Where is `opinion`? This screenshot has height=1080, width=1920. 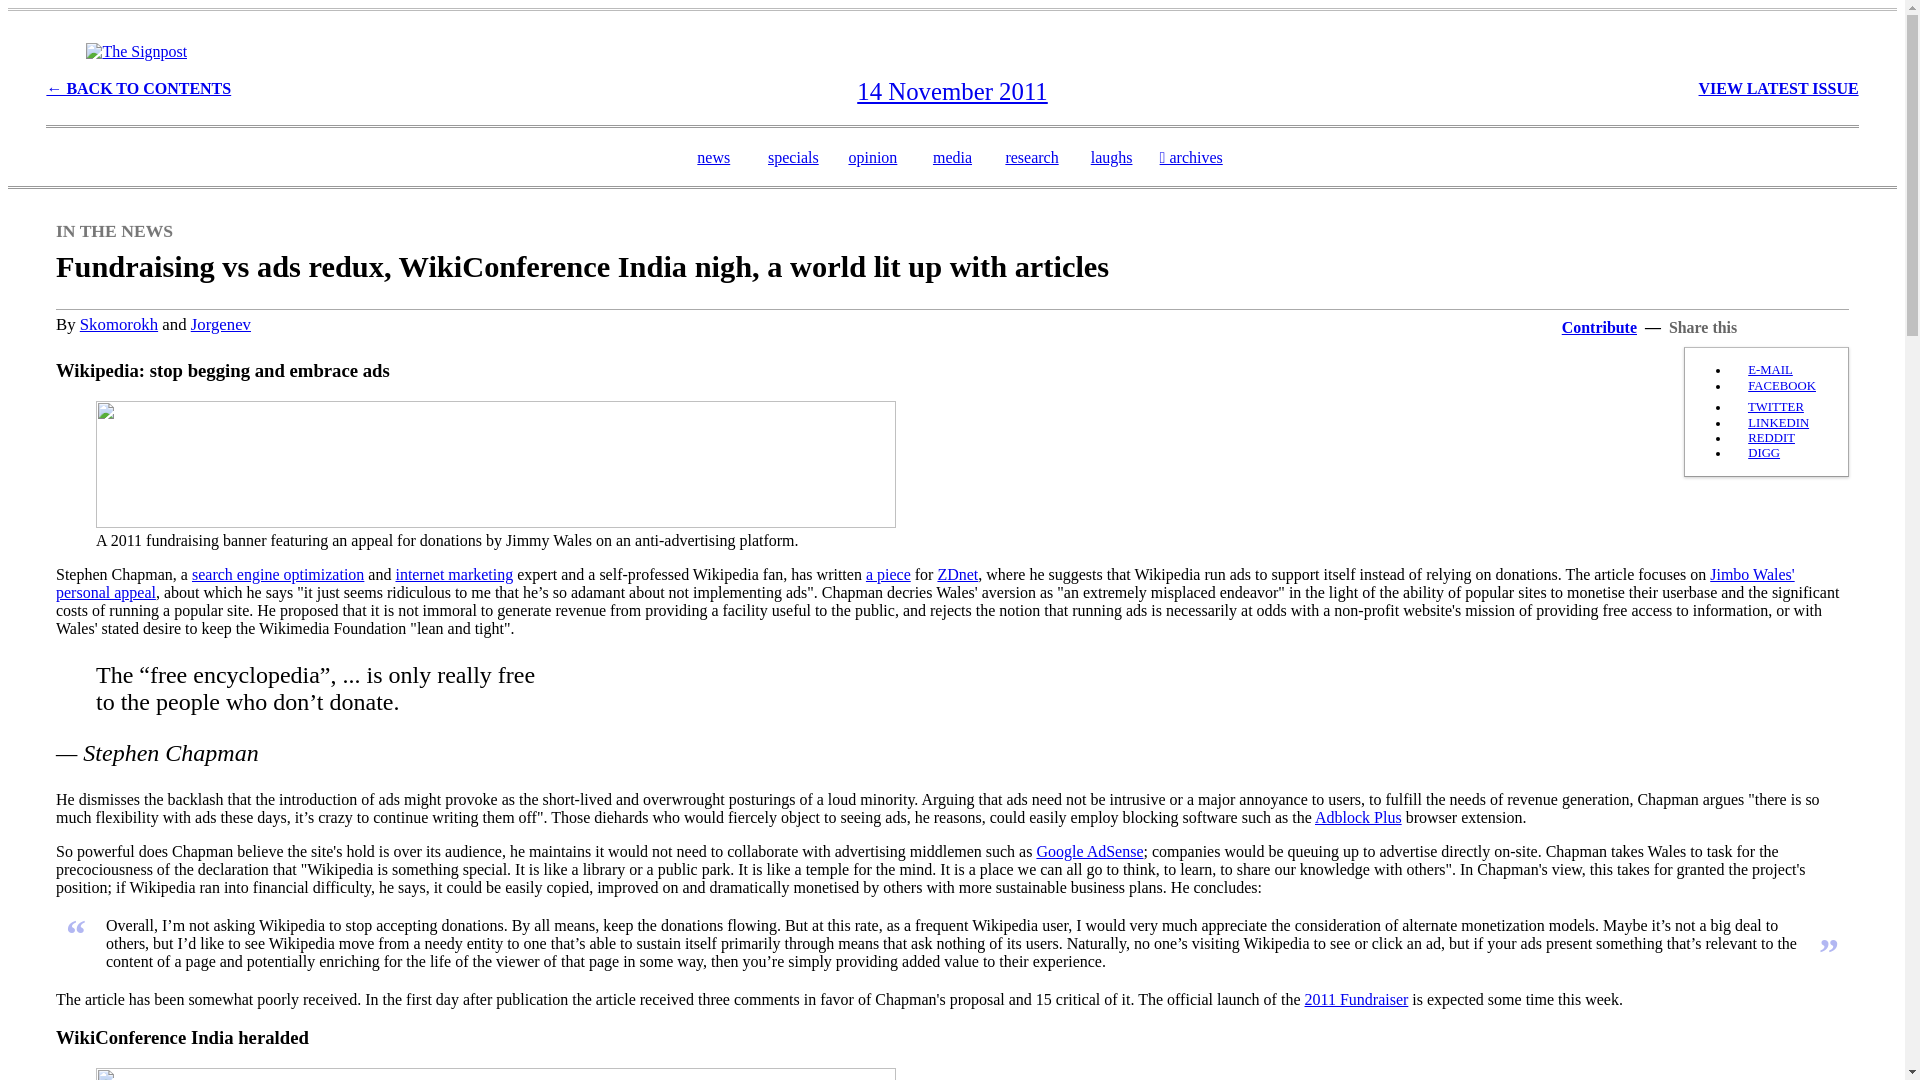
opinion is located at coordinates (872, 158).